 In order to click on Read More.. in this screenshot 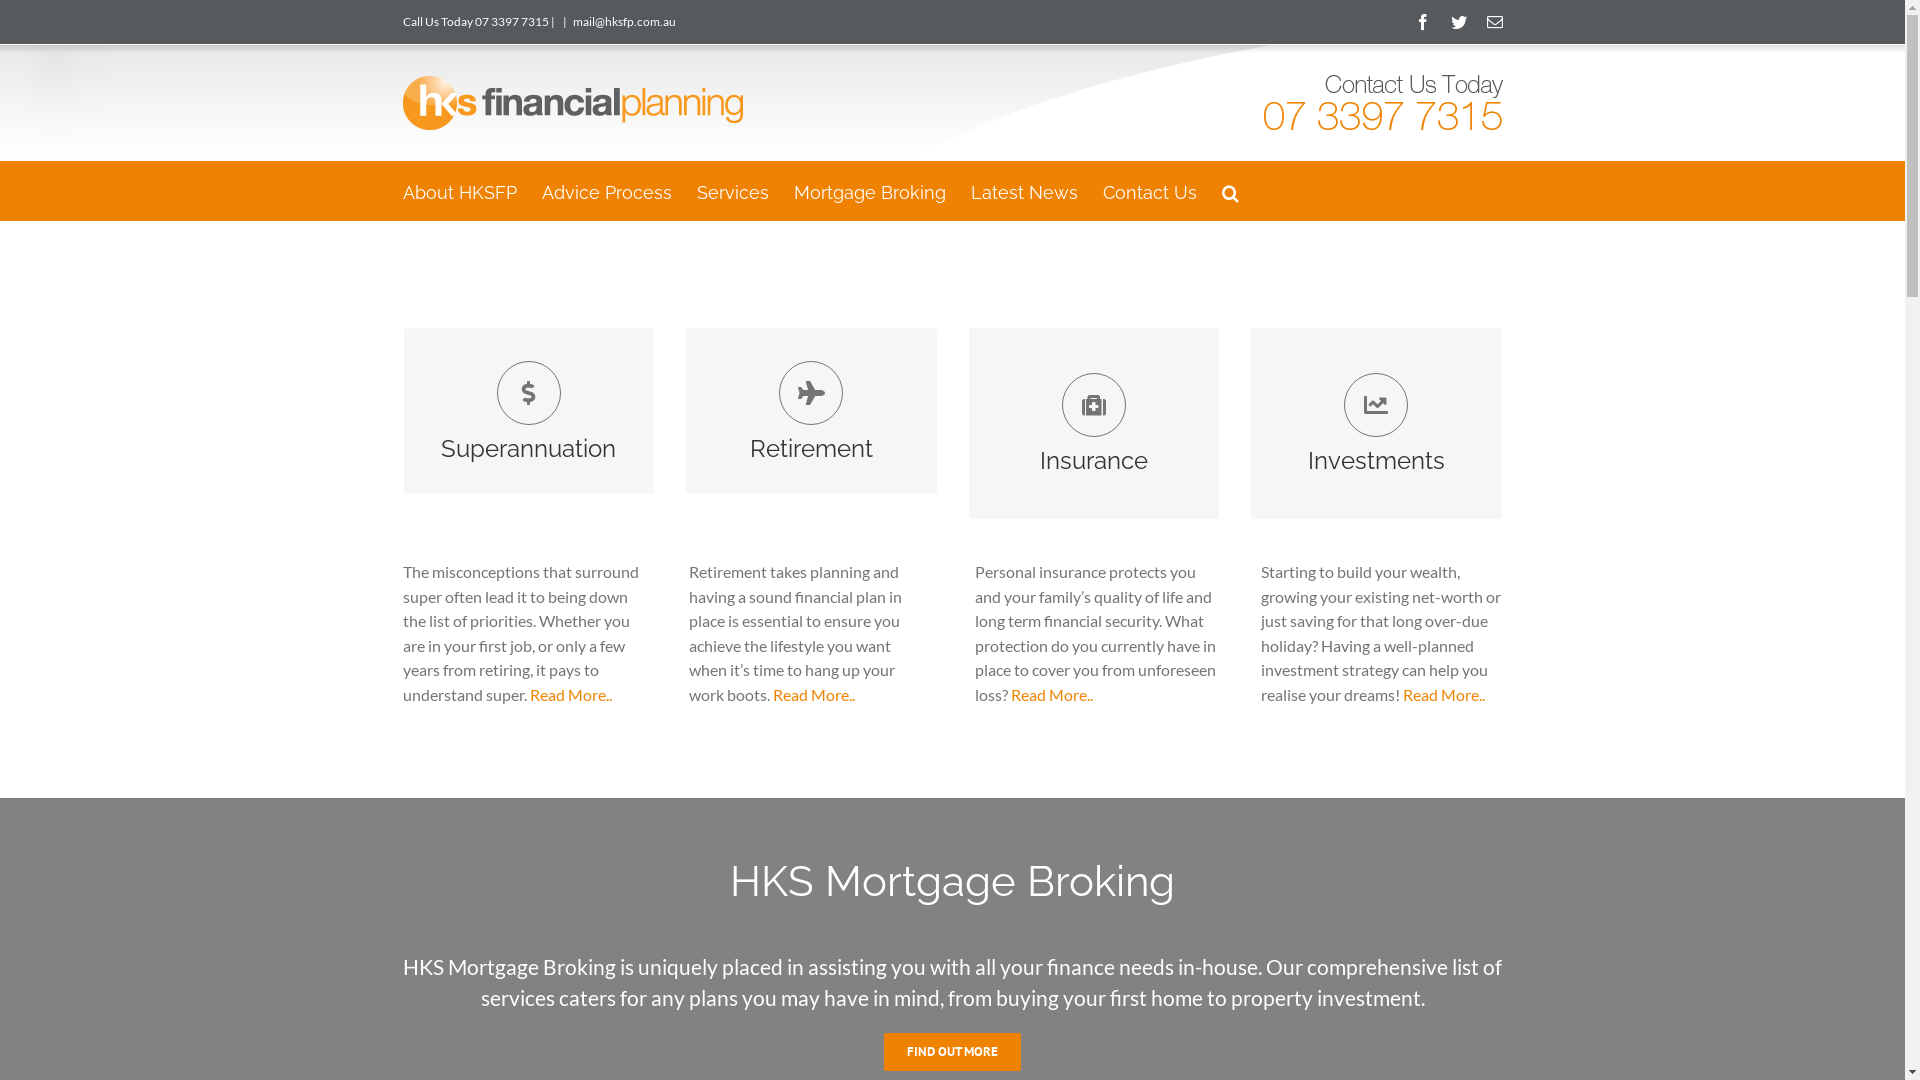, I will do `click(571, 694)`.